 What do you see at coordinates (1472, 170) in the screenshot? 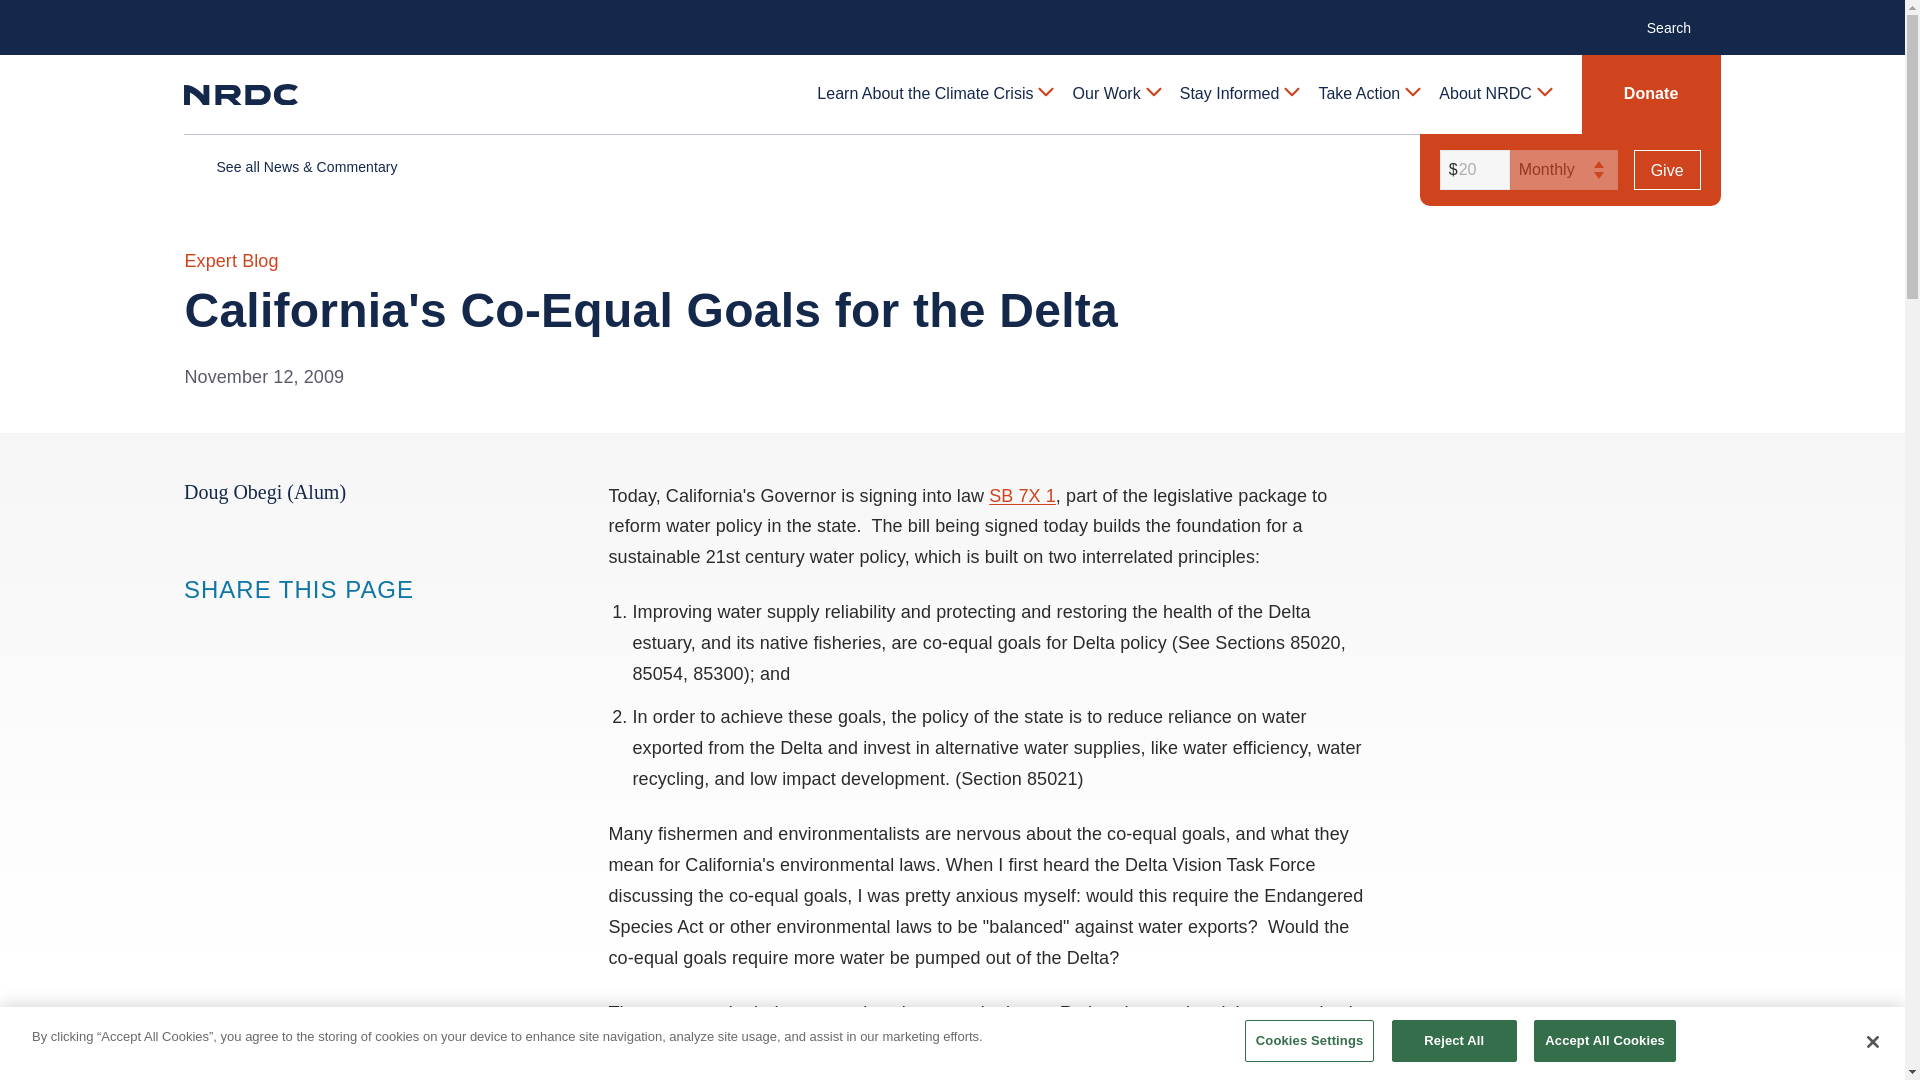
I see `20` at bounding box center [1472, 170].